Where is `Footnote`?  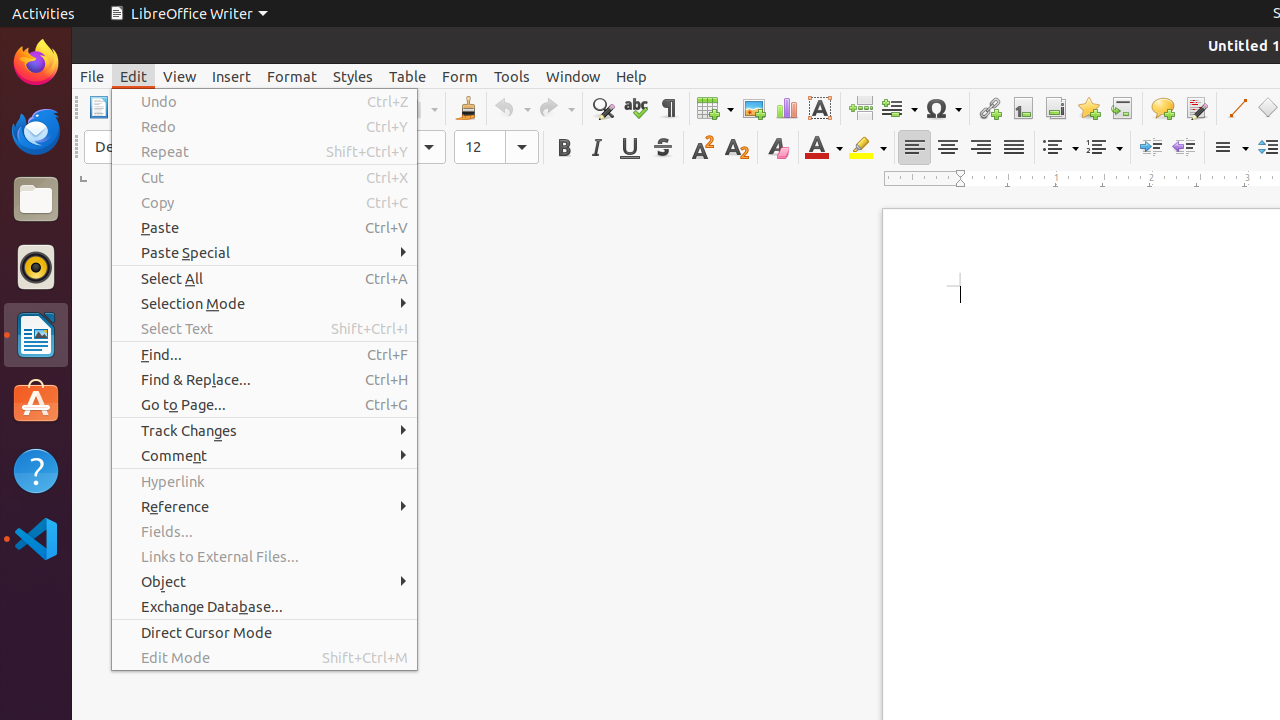 Footnote is located at coordinates (1022, 108).